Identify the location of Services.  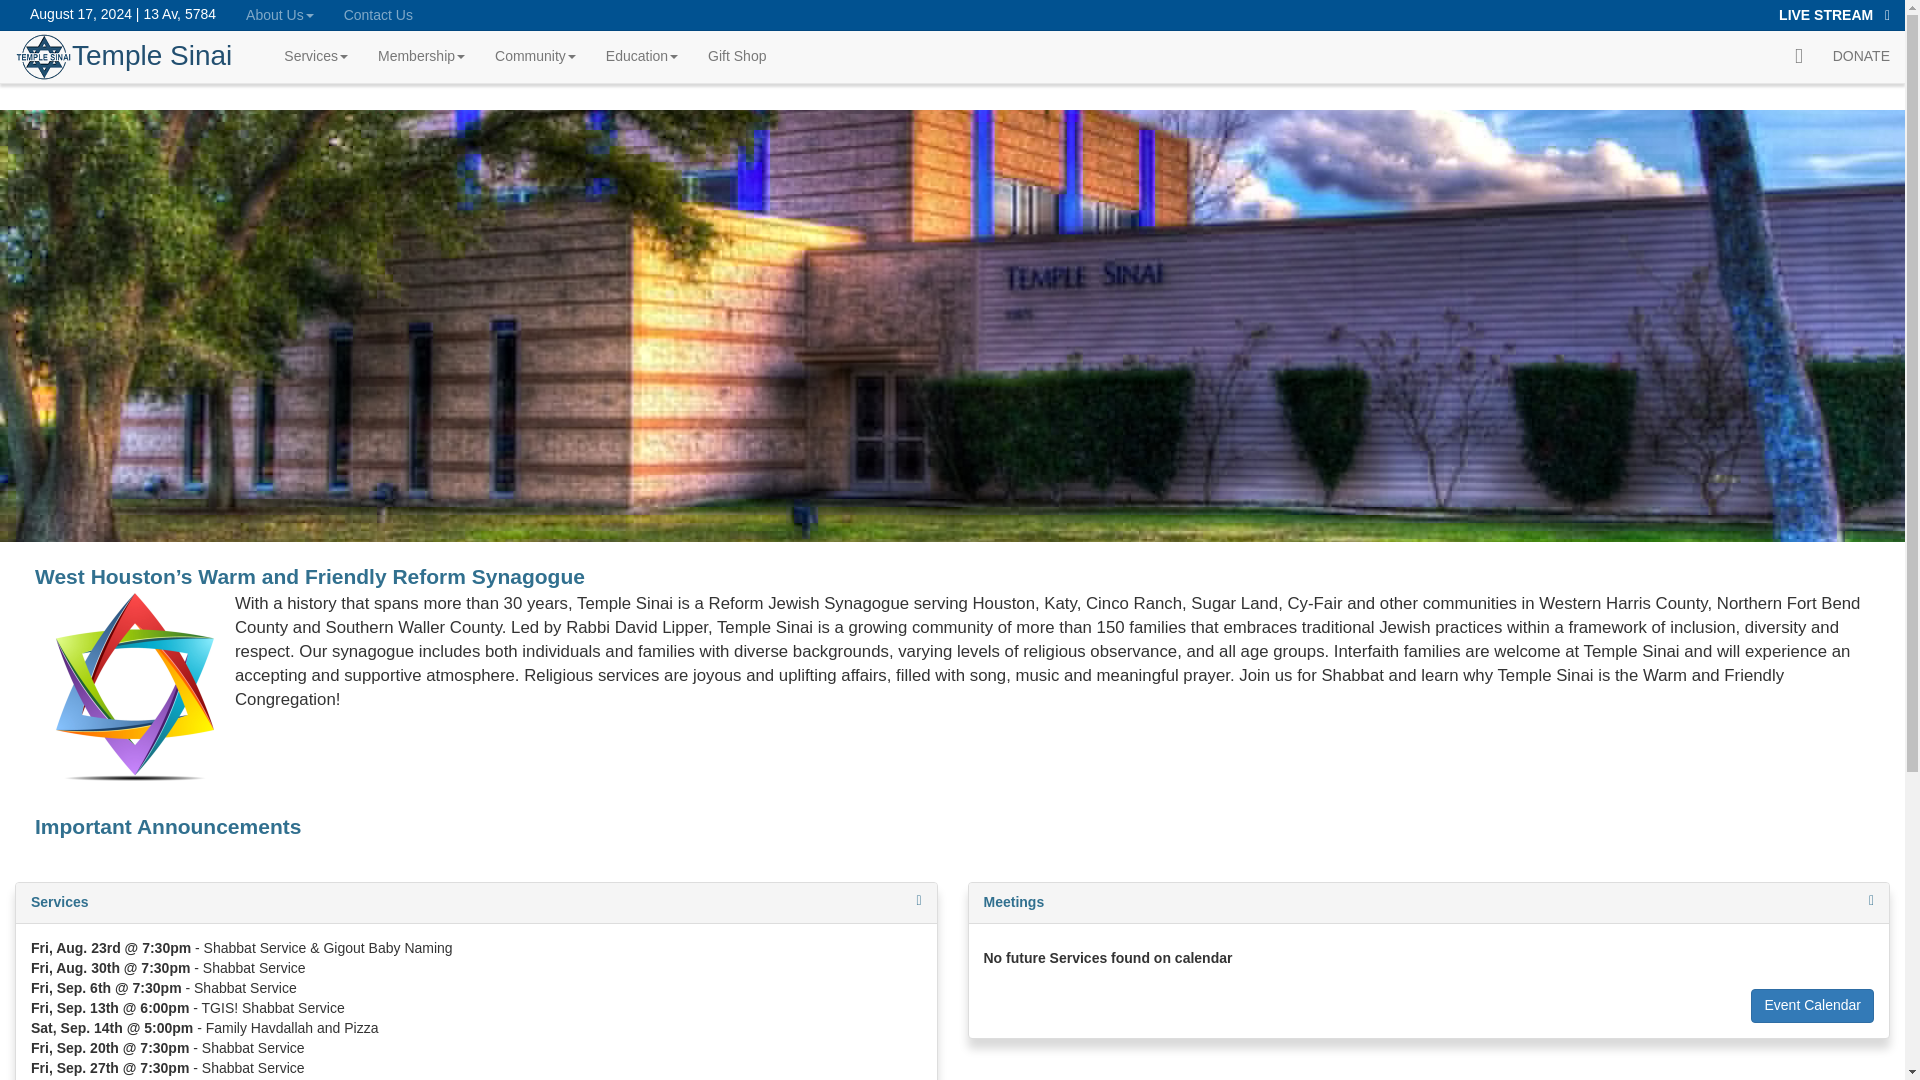
(315, 56).